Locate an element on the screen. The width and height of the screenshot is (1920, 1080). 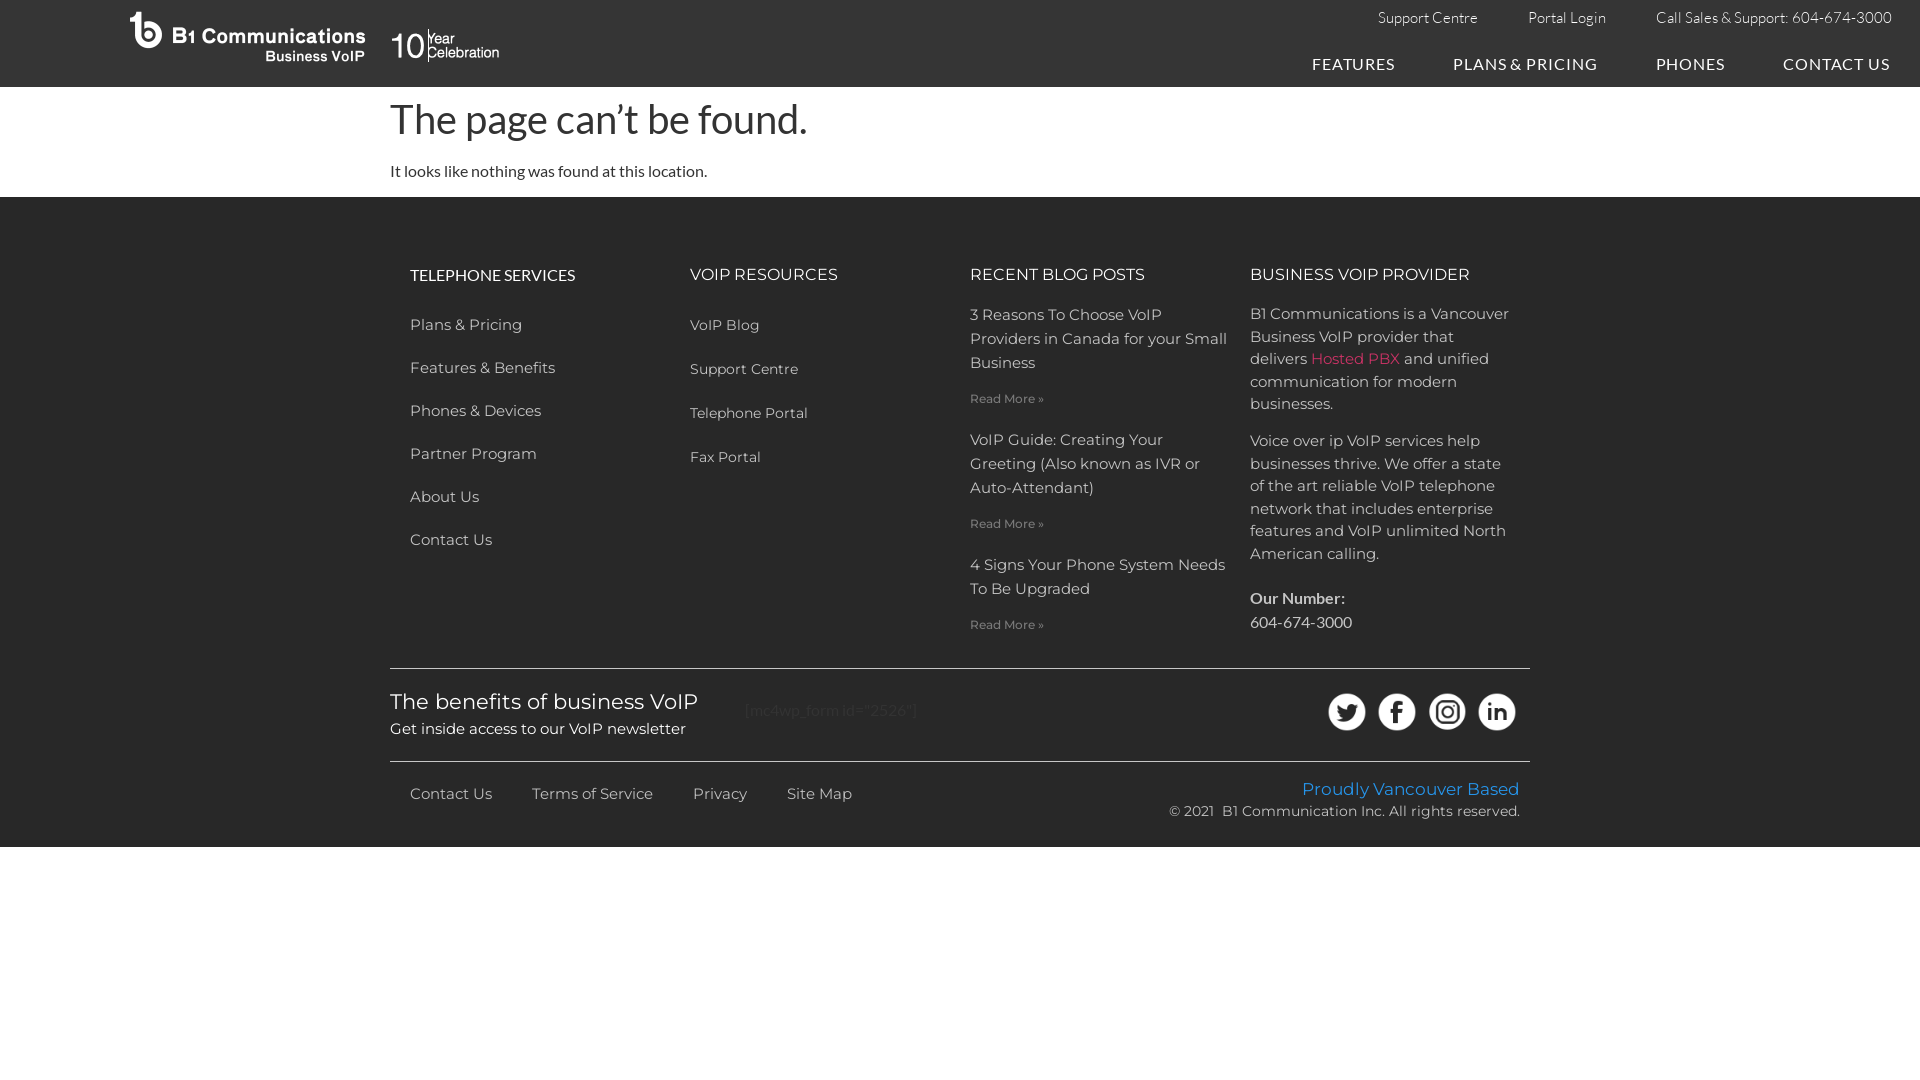
Hosted PBX is located at coordinates (1356, 358).